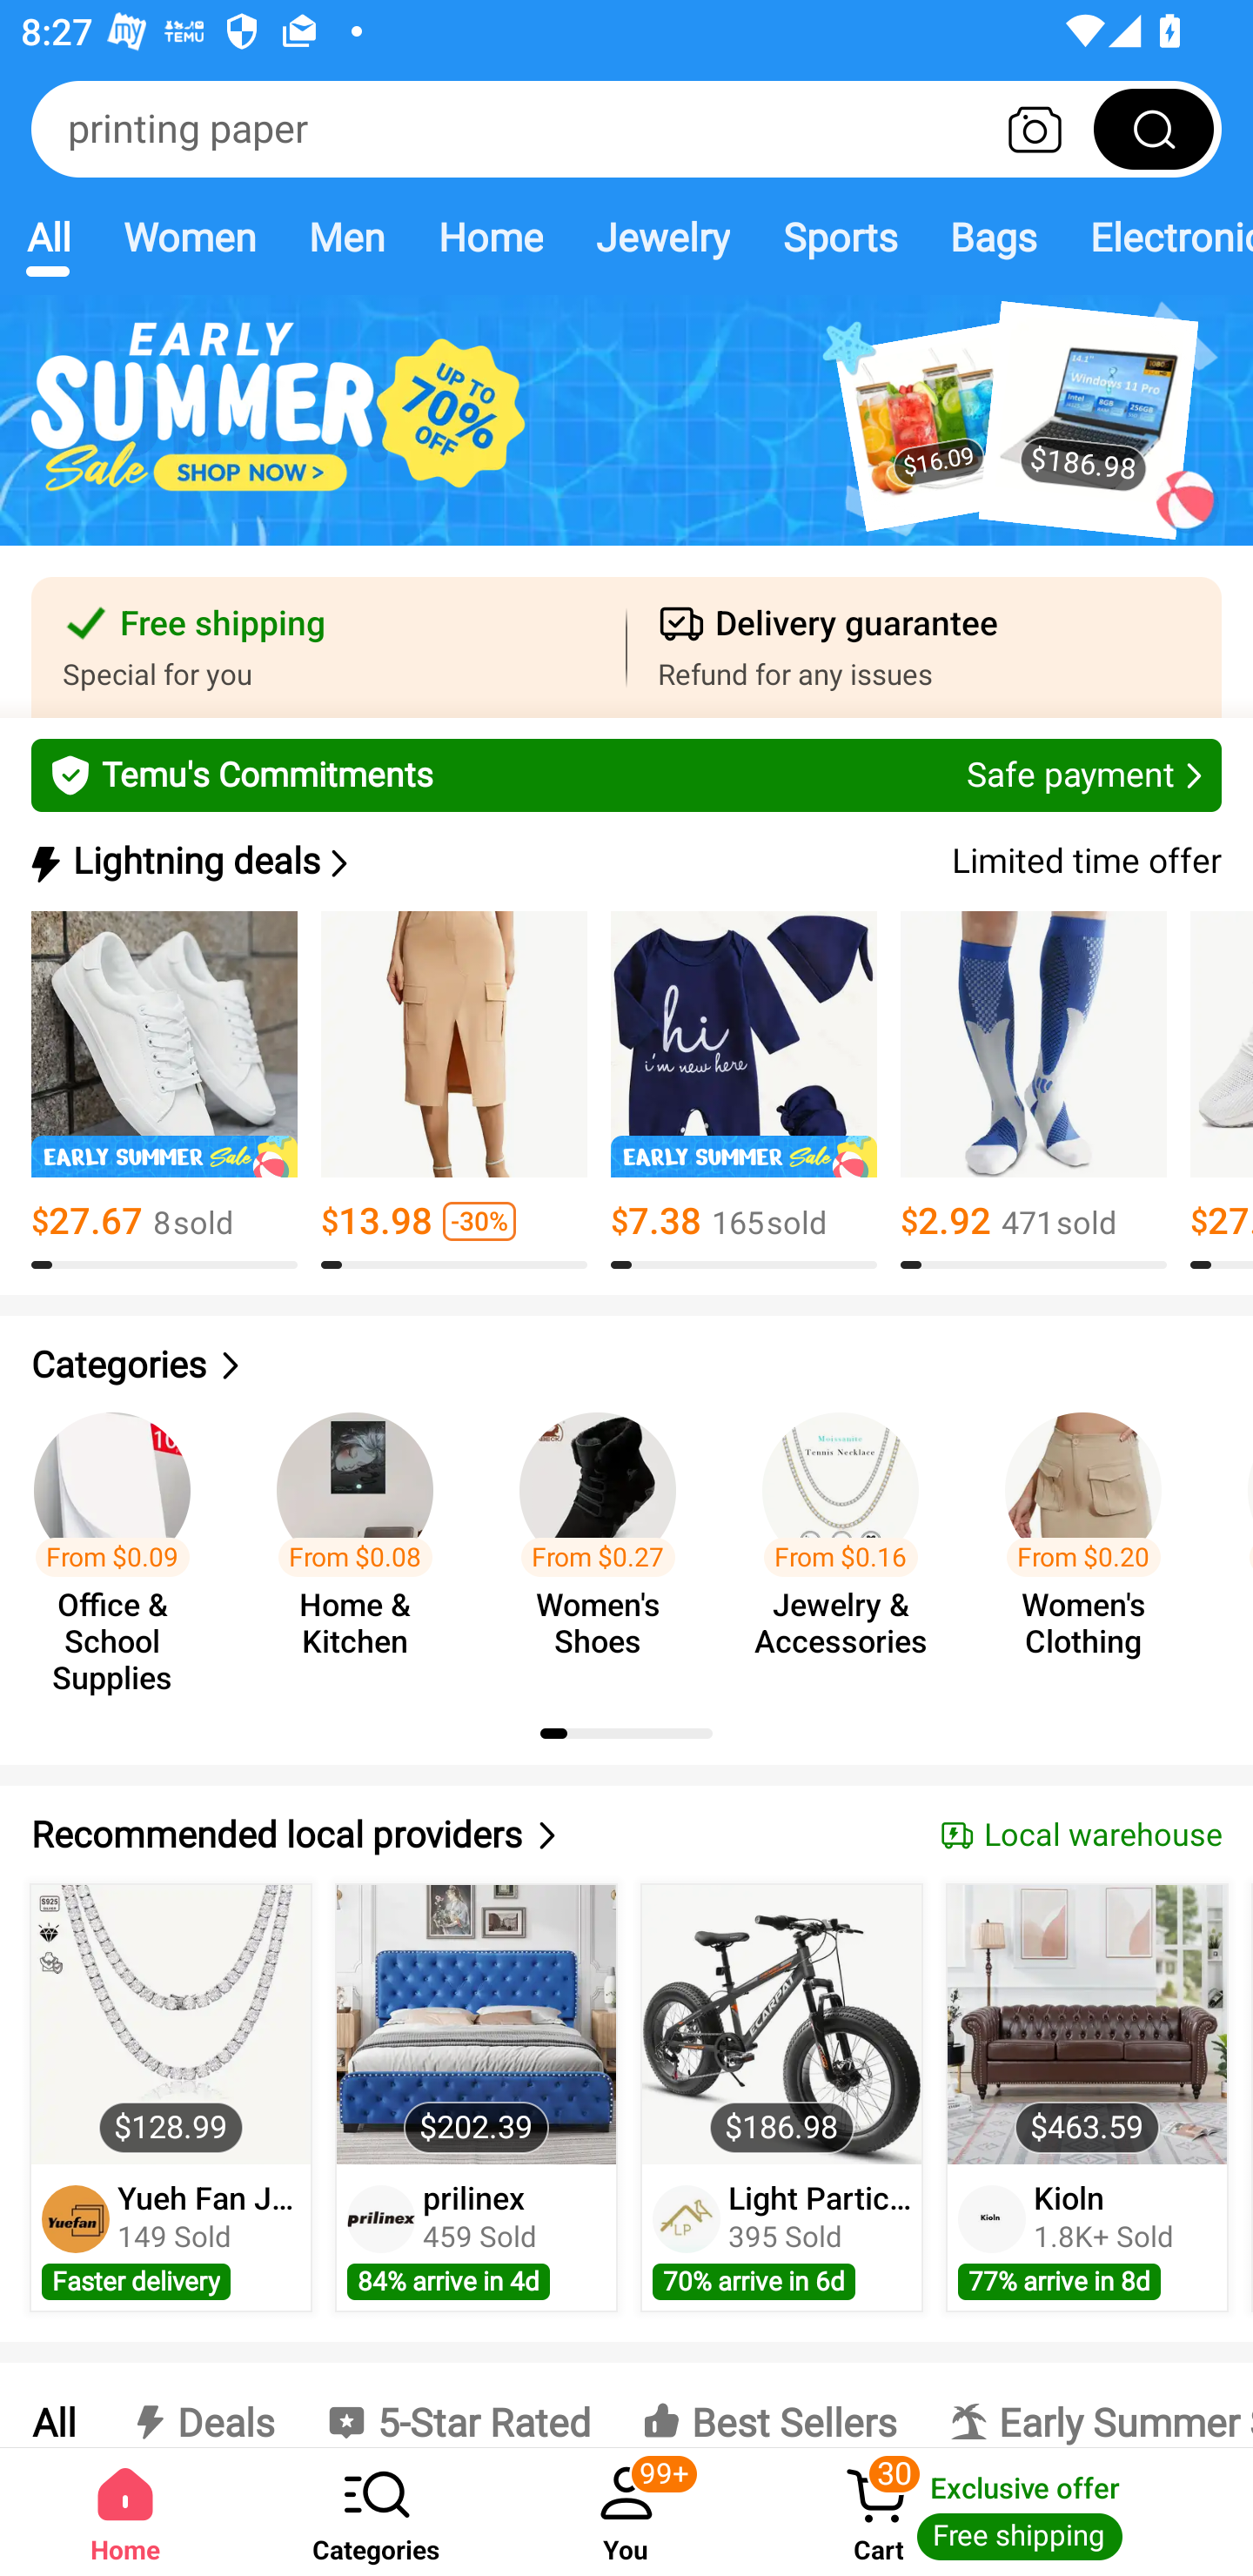 The image size is (1253, 2576). Describe the element at coordinates (1034, 1090) in the screenshot. I see `$2.92 471￼sold 8.0` at that location.